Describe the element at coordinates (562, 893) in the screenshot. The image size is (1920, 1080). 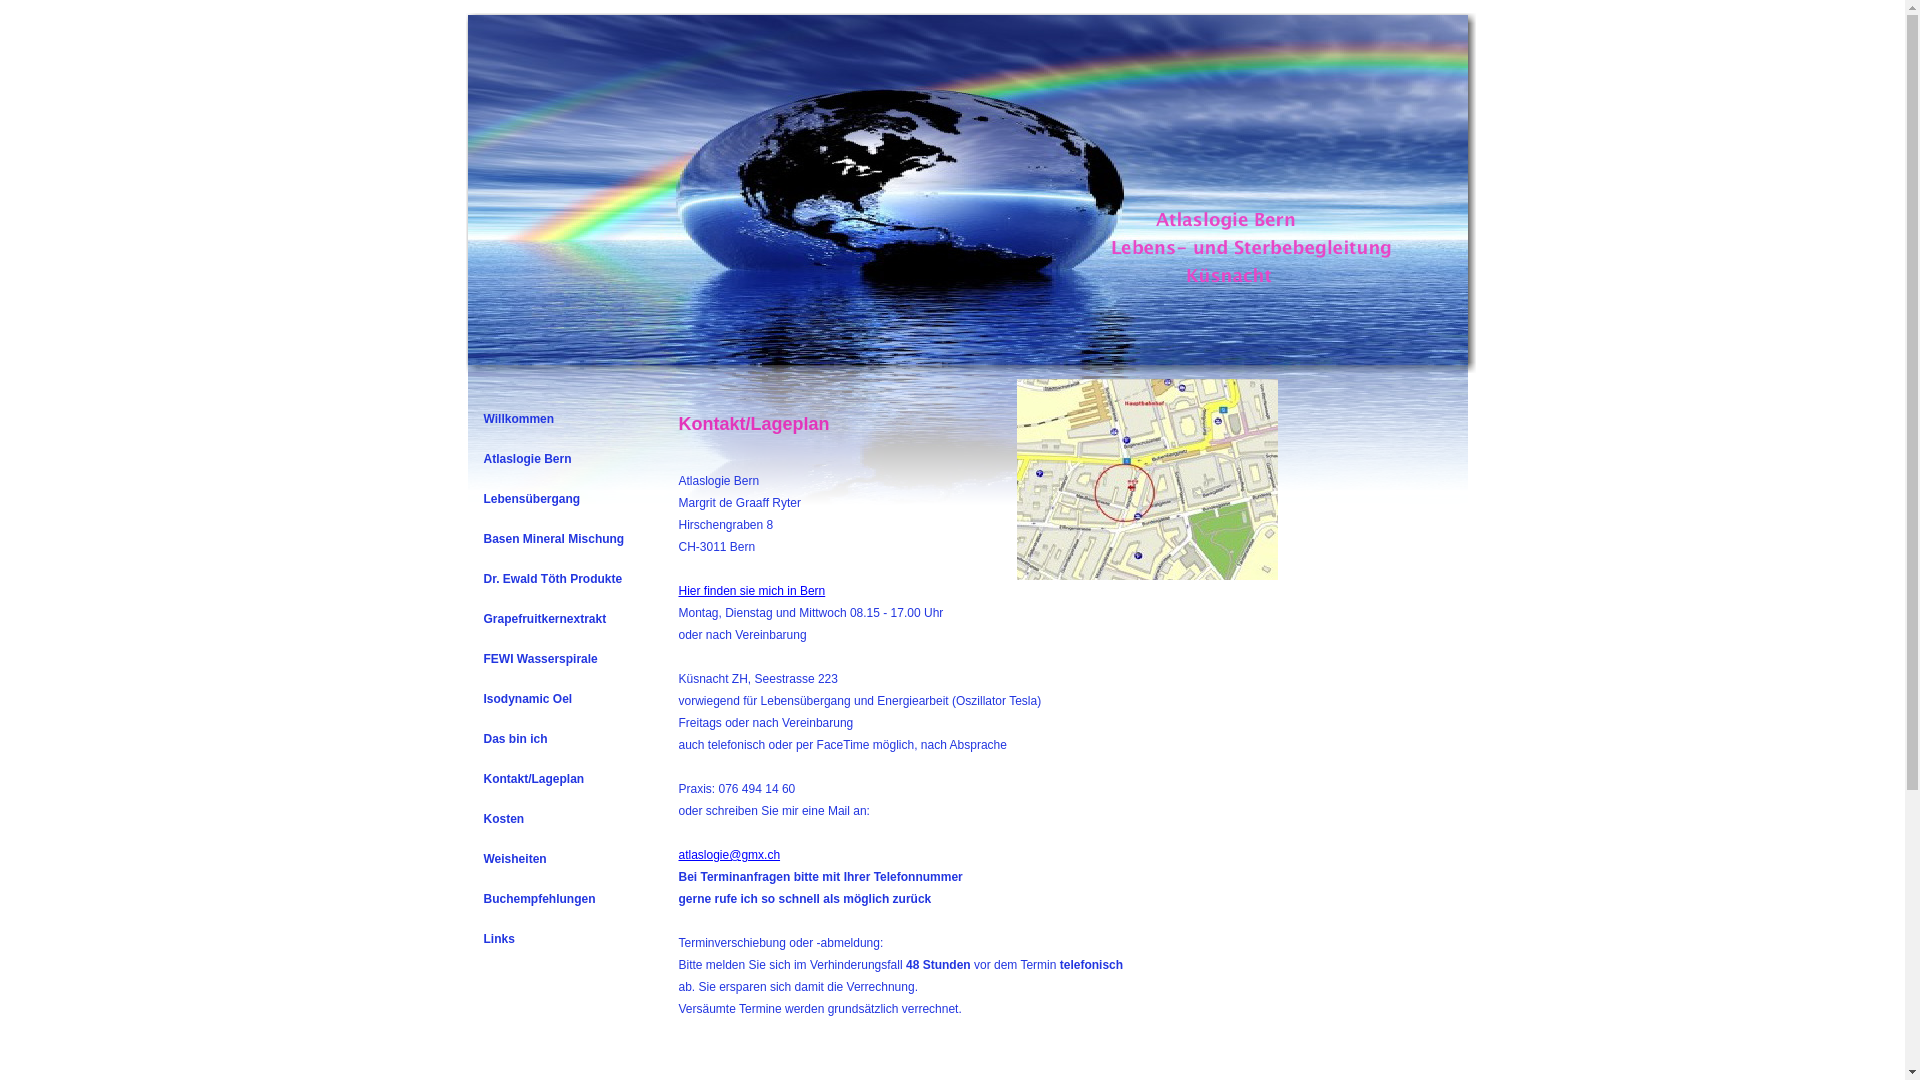
I see `Buchempfehlungen` at that location.